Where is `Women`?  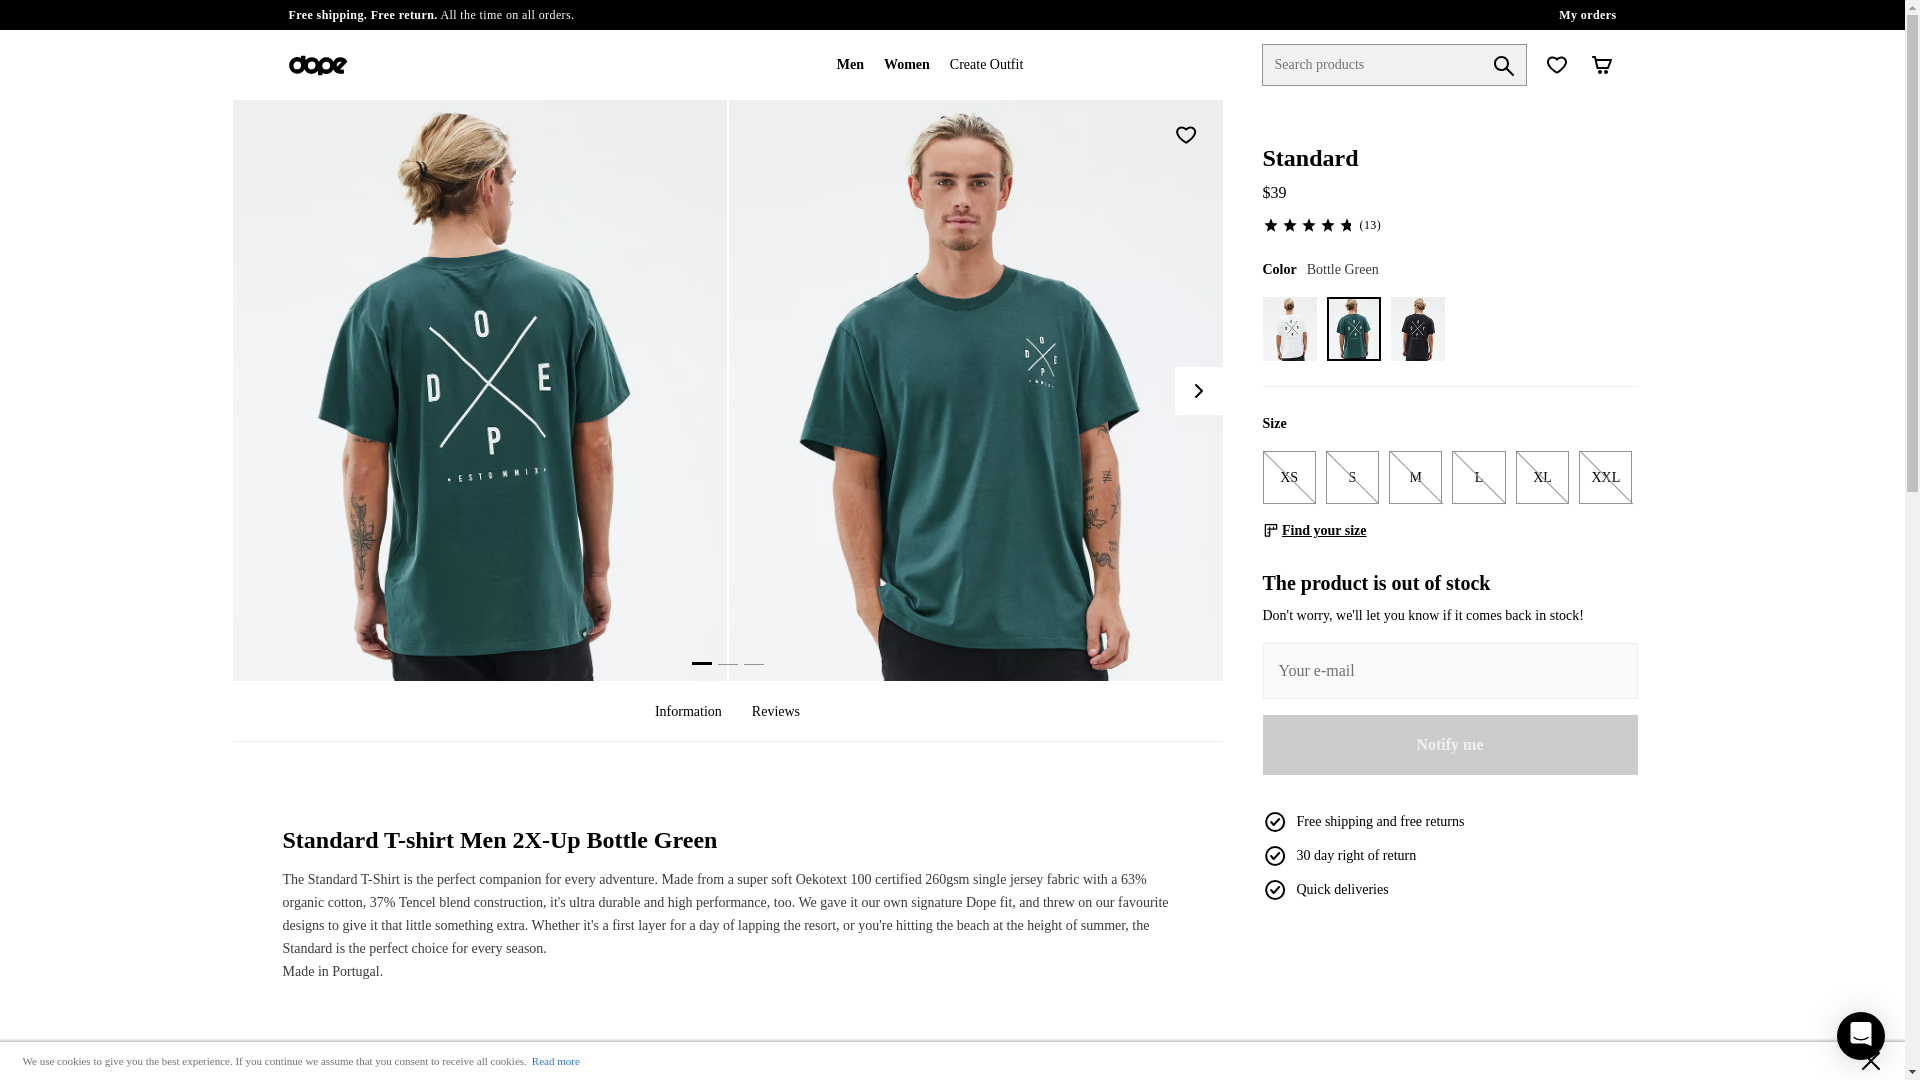
Women is located at coordinates (906, 65).